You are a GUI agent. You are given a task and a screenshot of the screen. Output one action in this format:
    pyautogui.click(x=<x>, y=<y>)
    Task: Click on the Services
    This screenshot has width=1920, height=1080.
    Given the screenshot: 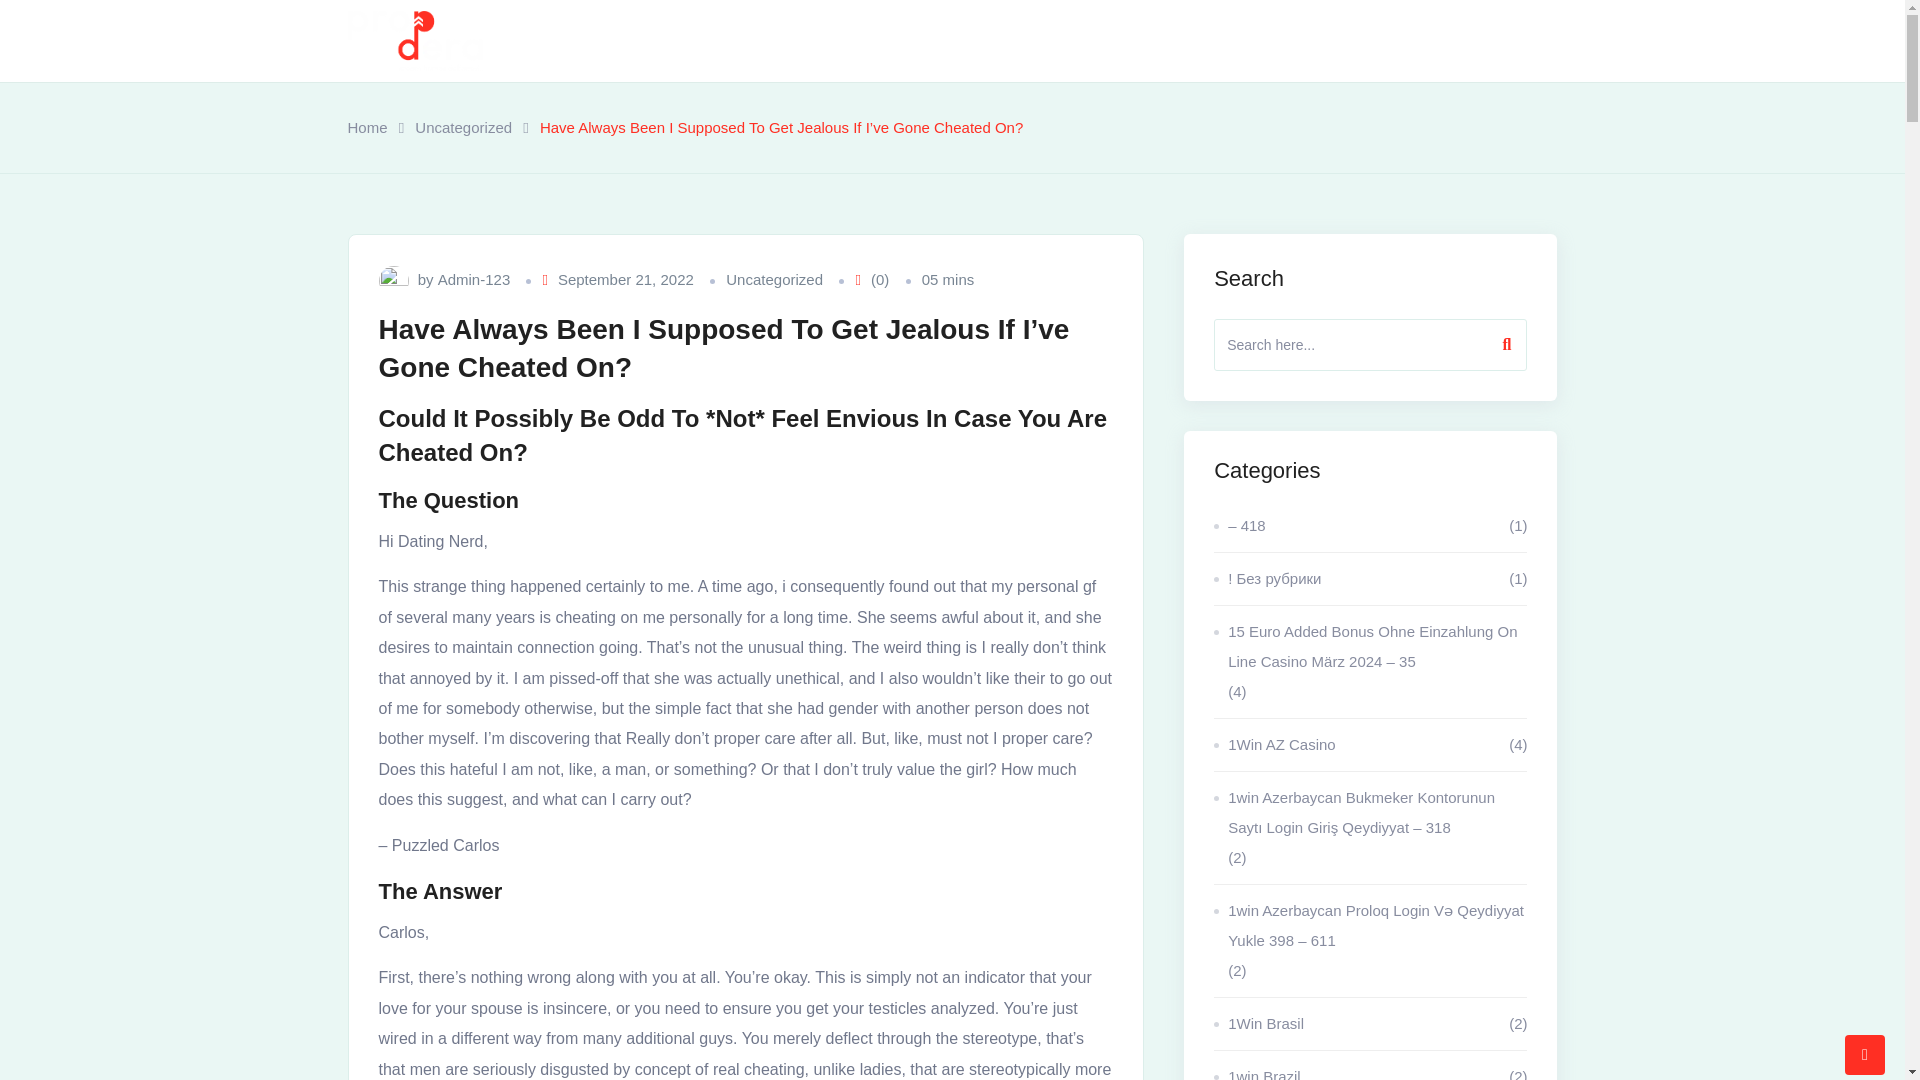 What is the action you would take?
    pyautogui.click(x=1095, y=41)
    